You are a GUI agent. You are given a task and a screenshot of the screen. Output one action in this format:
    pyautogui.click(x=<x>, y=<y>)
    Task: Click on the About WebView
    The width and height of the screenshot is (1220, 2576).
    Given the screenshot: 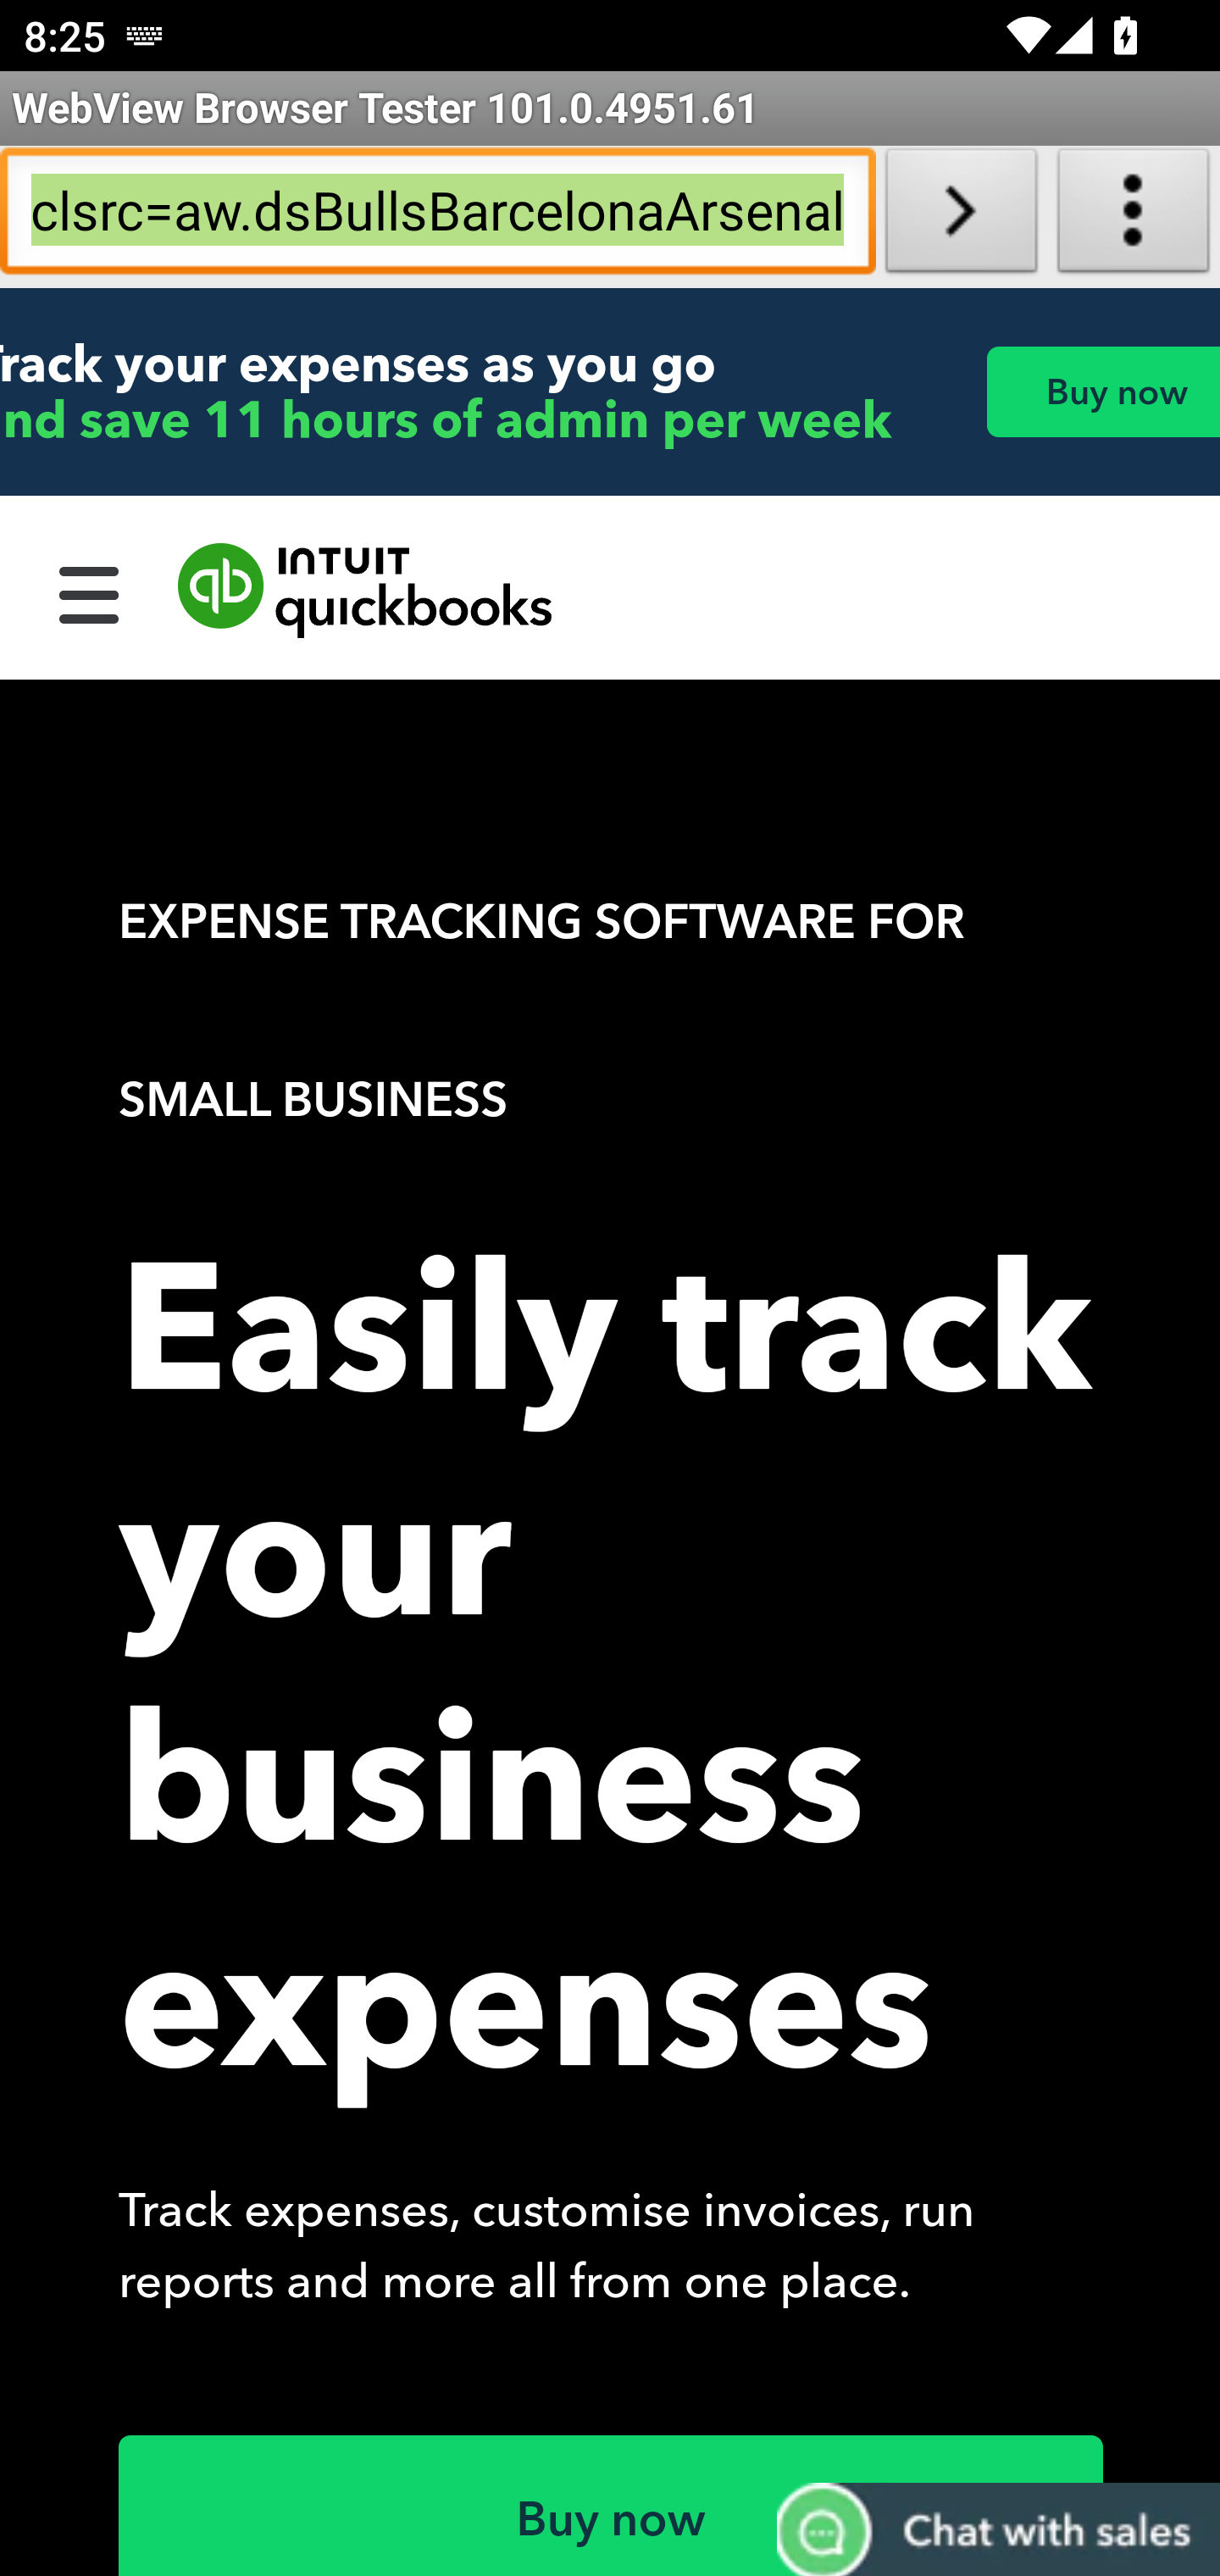 What is the action you would take?
    pyautogui.click(x=1134, y=217)
    